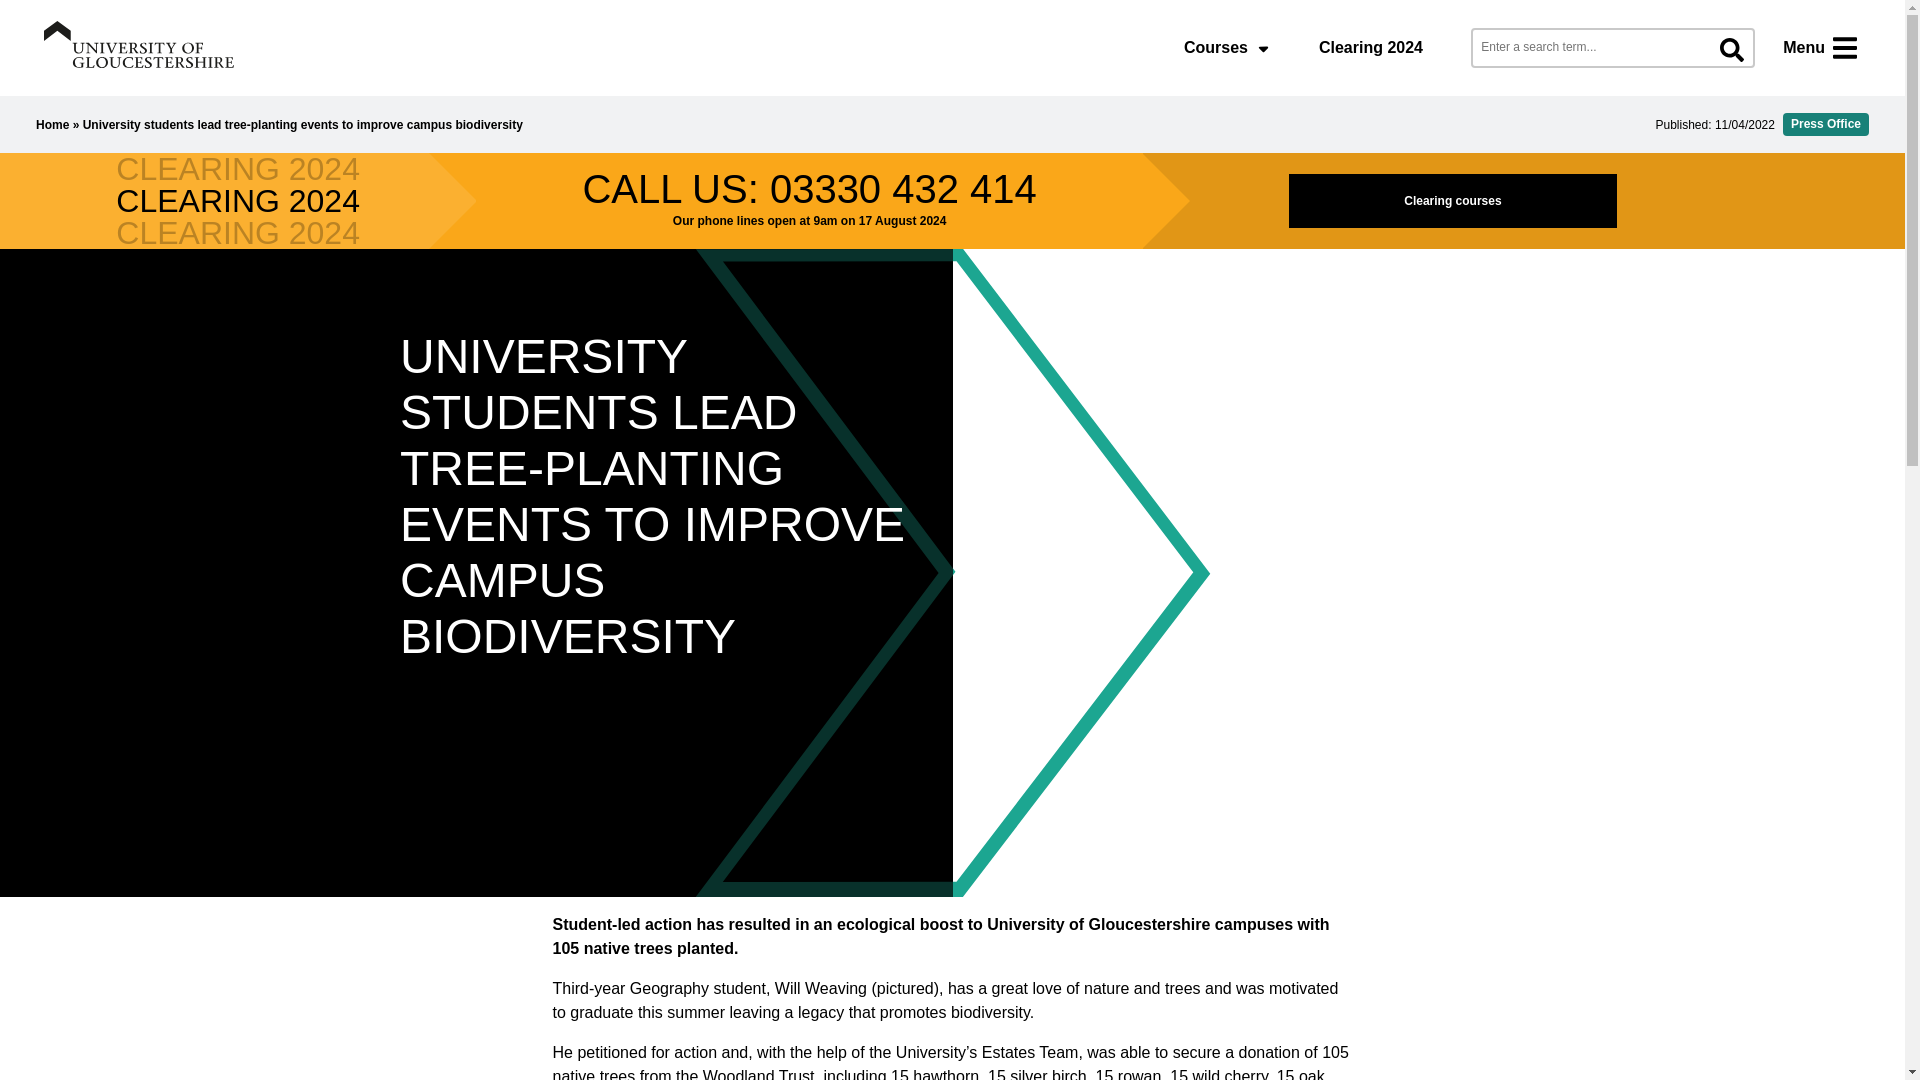  Describe the element at coordinates (1370, 48) in the screenshot. I see `Clearing 2024` at that location.